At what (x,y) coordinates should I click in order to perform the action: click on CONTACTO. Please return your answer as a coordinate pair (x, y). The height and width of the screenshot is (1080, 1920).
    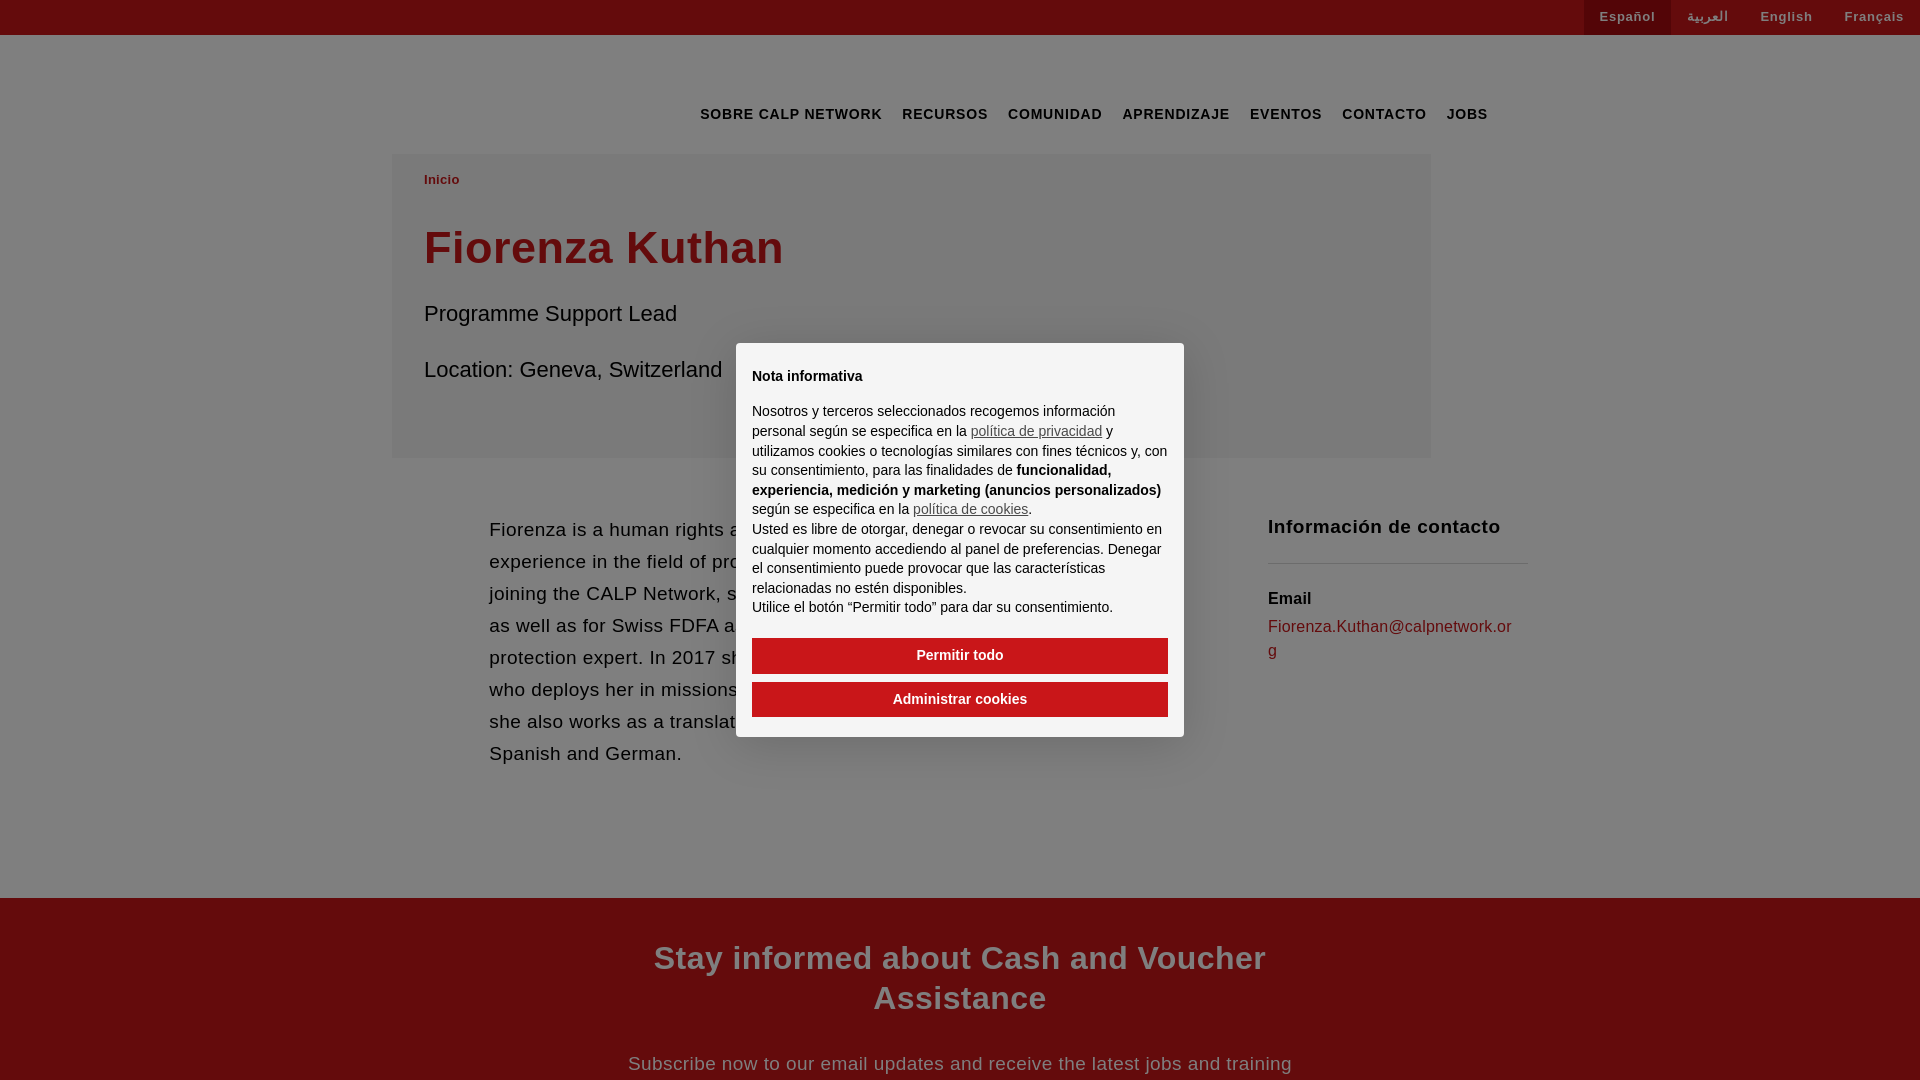
    Looking at the image, I should click on (1384, 114).